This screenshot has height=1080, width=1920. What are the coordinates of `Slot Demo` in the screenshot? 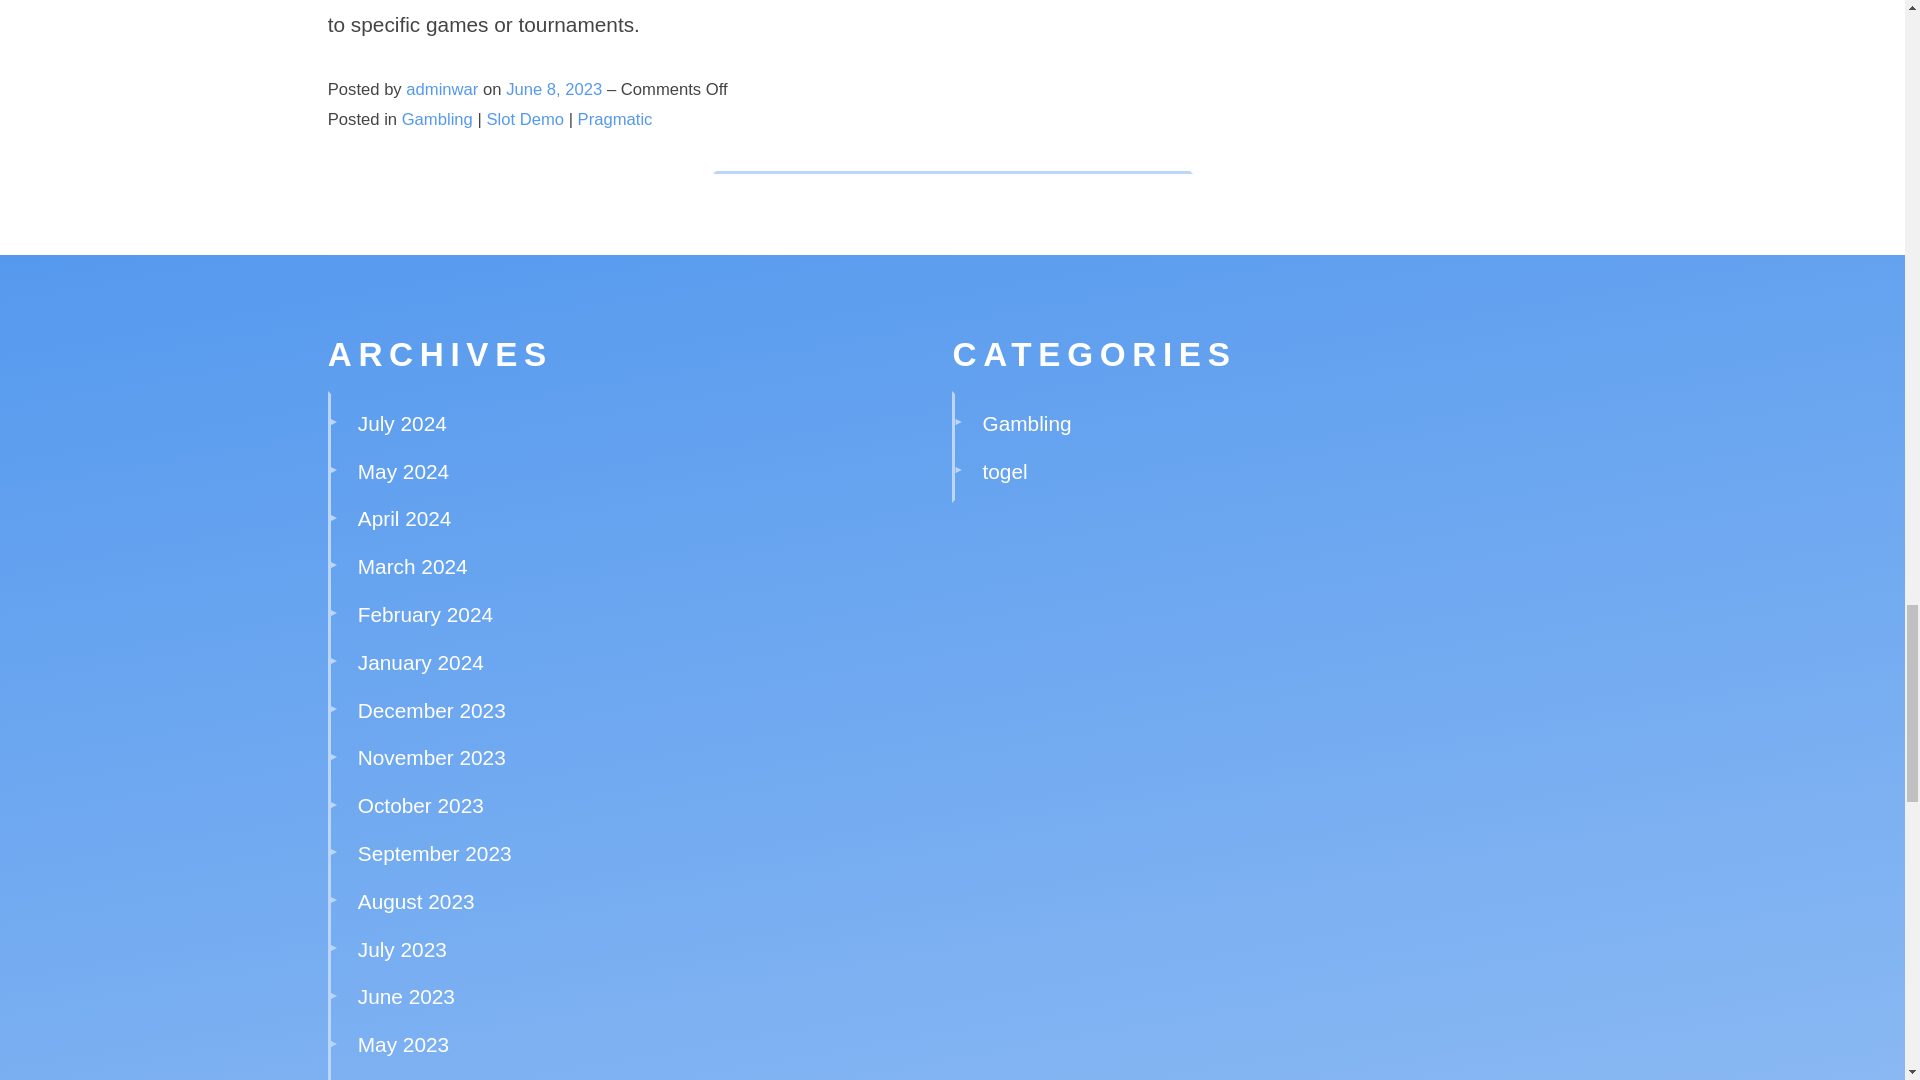 It's located at (526, 119).